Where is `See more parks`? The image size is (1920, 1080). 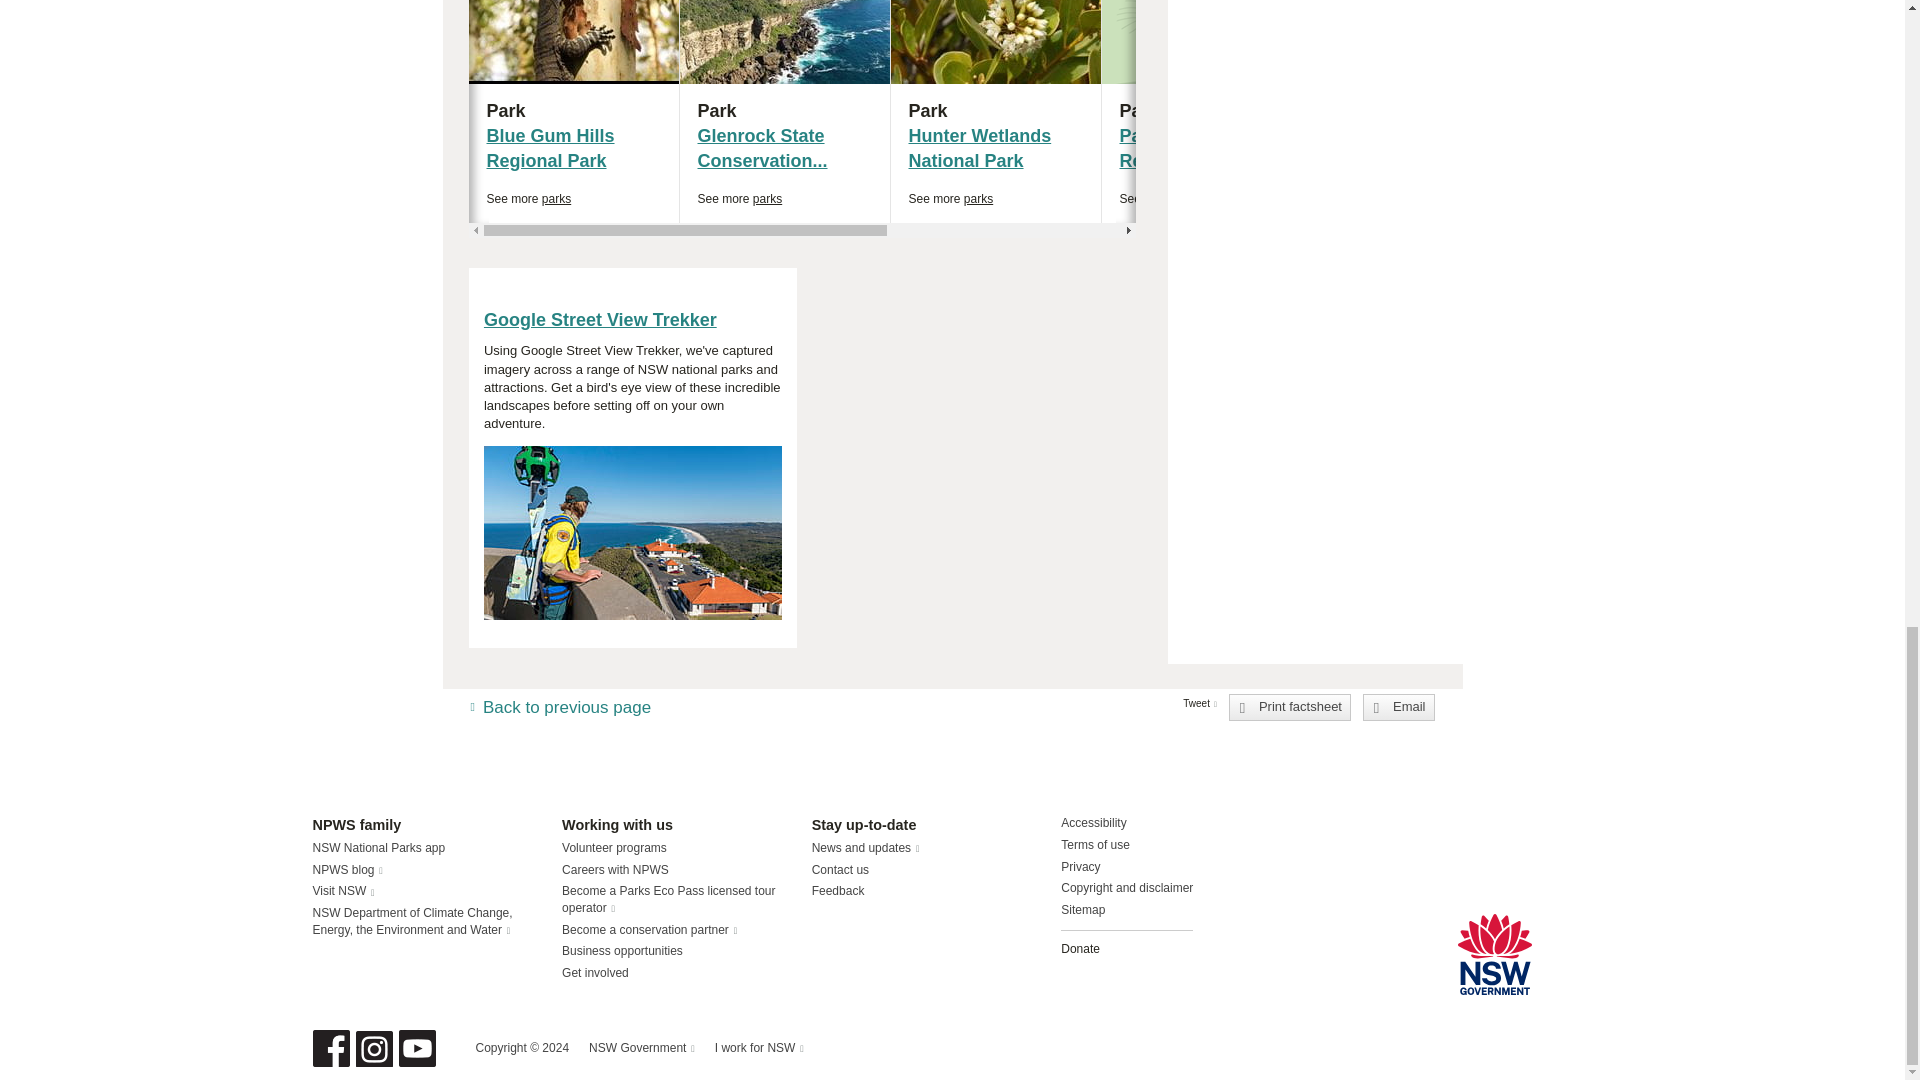 See more parks is located at coordinates (1162, 200).